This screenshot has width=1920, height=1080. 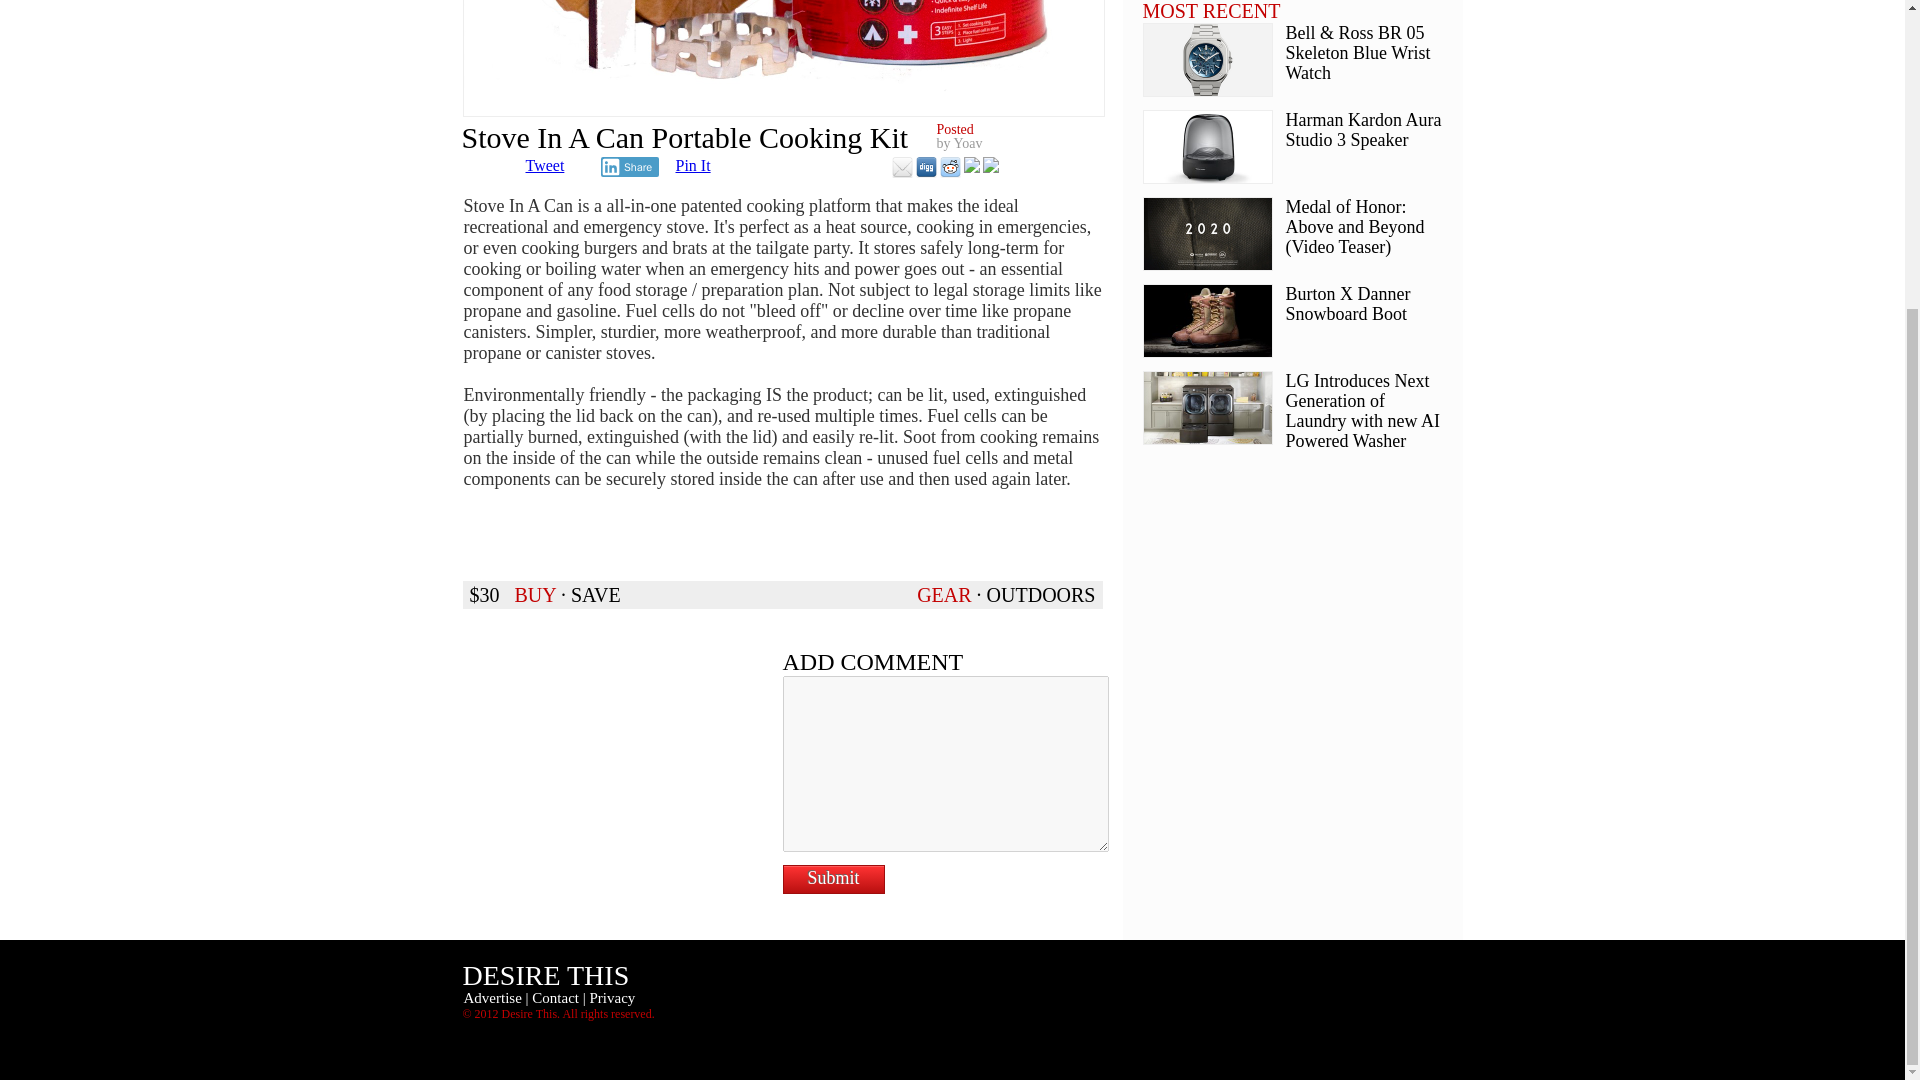 What do you see at coordinates (595, 594) in the screenshot?
I see `SAVE` at bounding box center [595, 594].